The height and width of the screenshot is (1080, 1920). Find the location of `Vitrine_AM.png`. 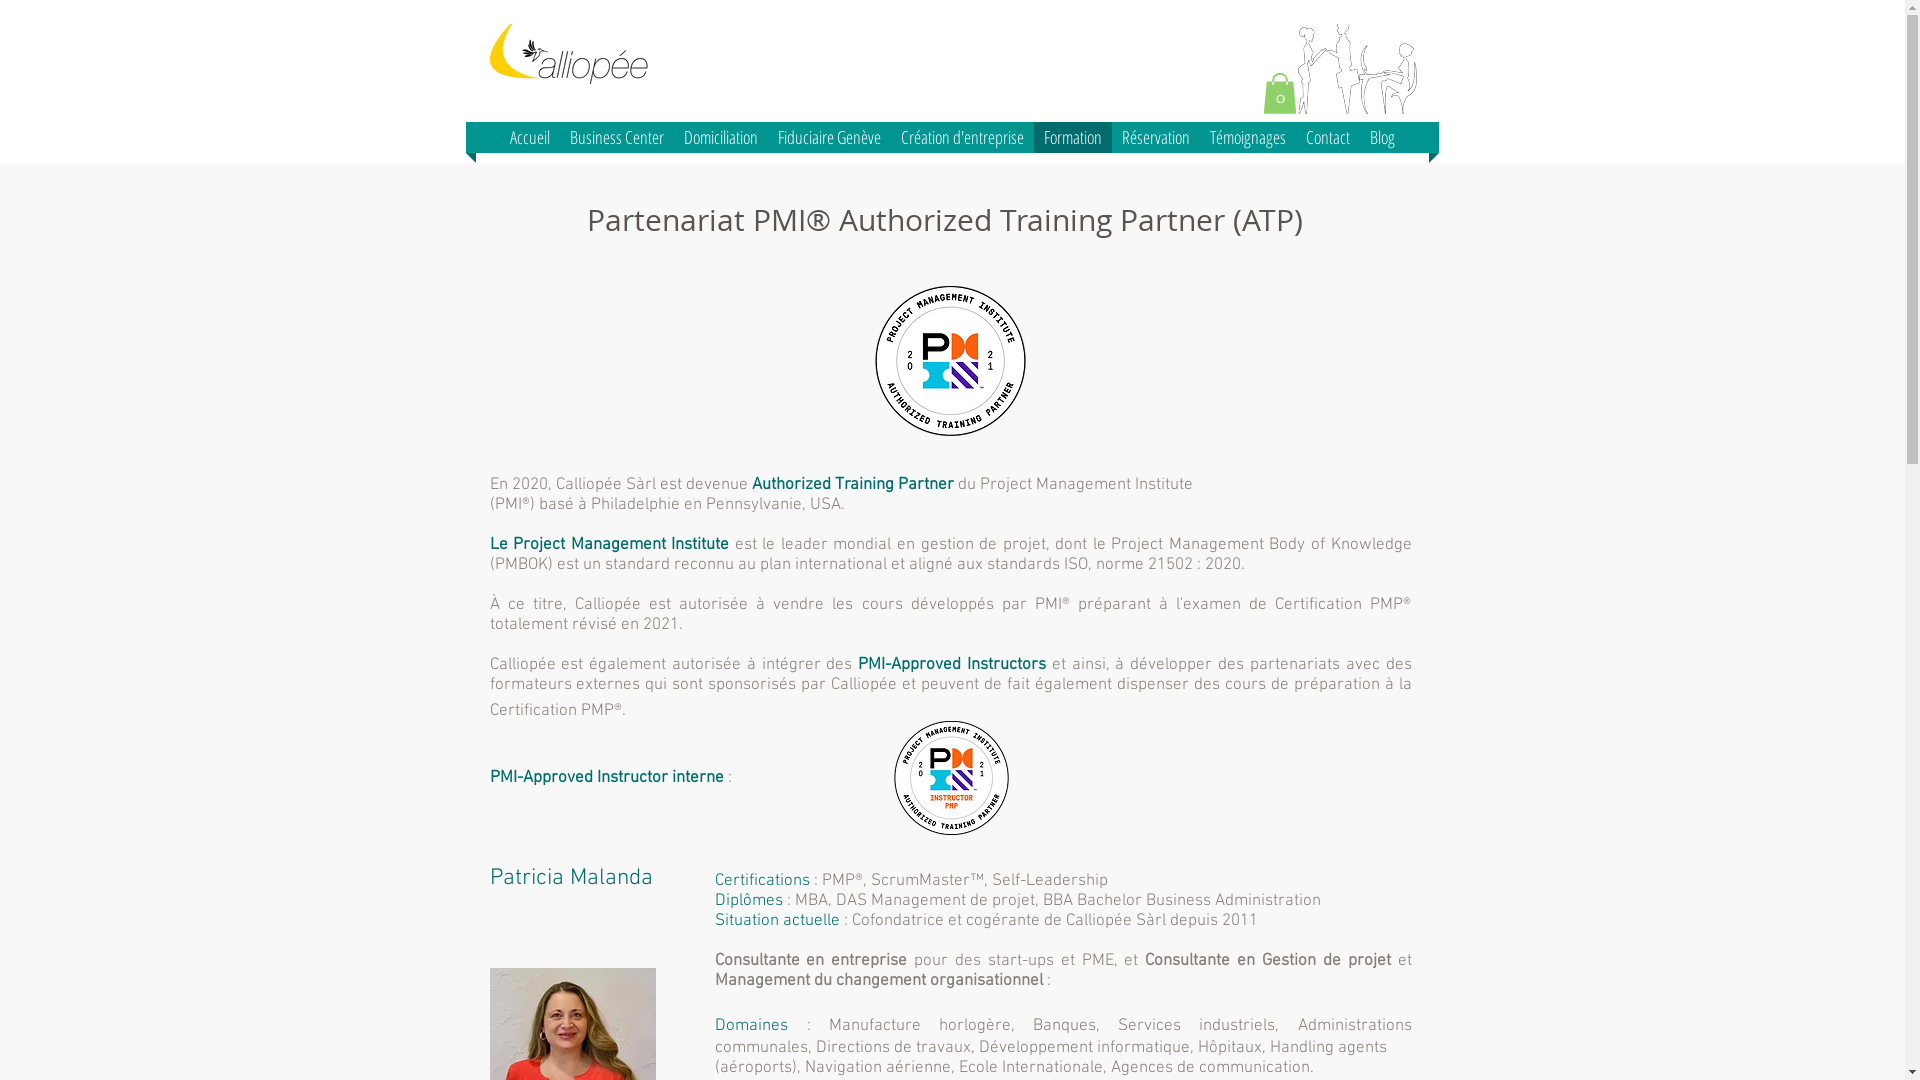

Vitrine_AM.png is located at coordinates (1358, 69).